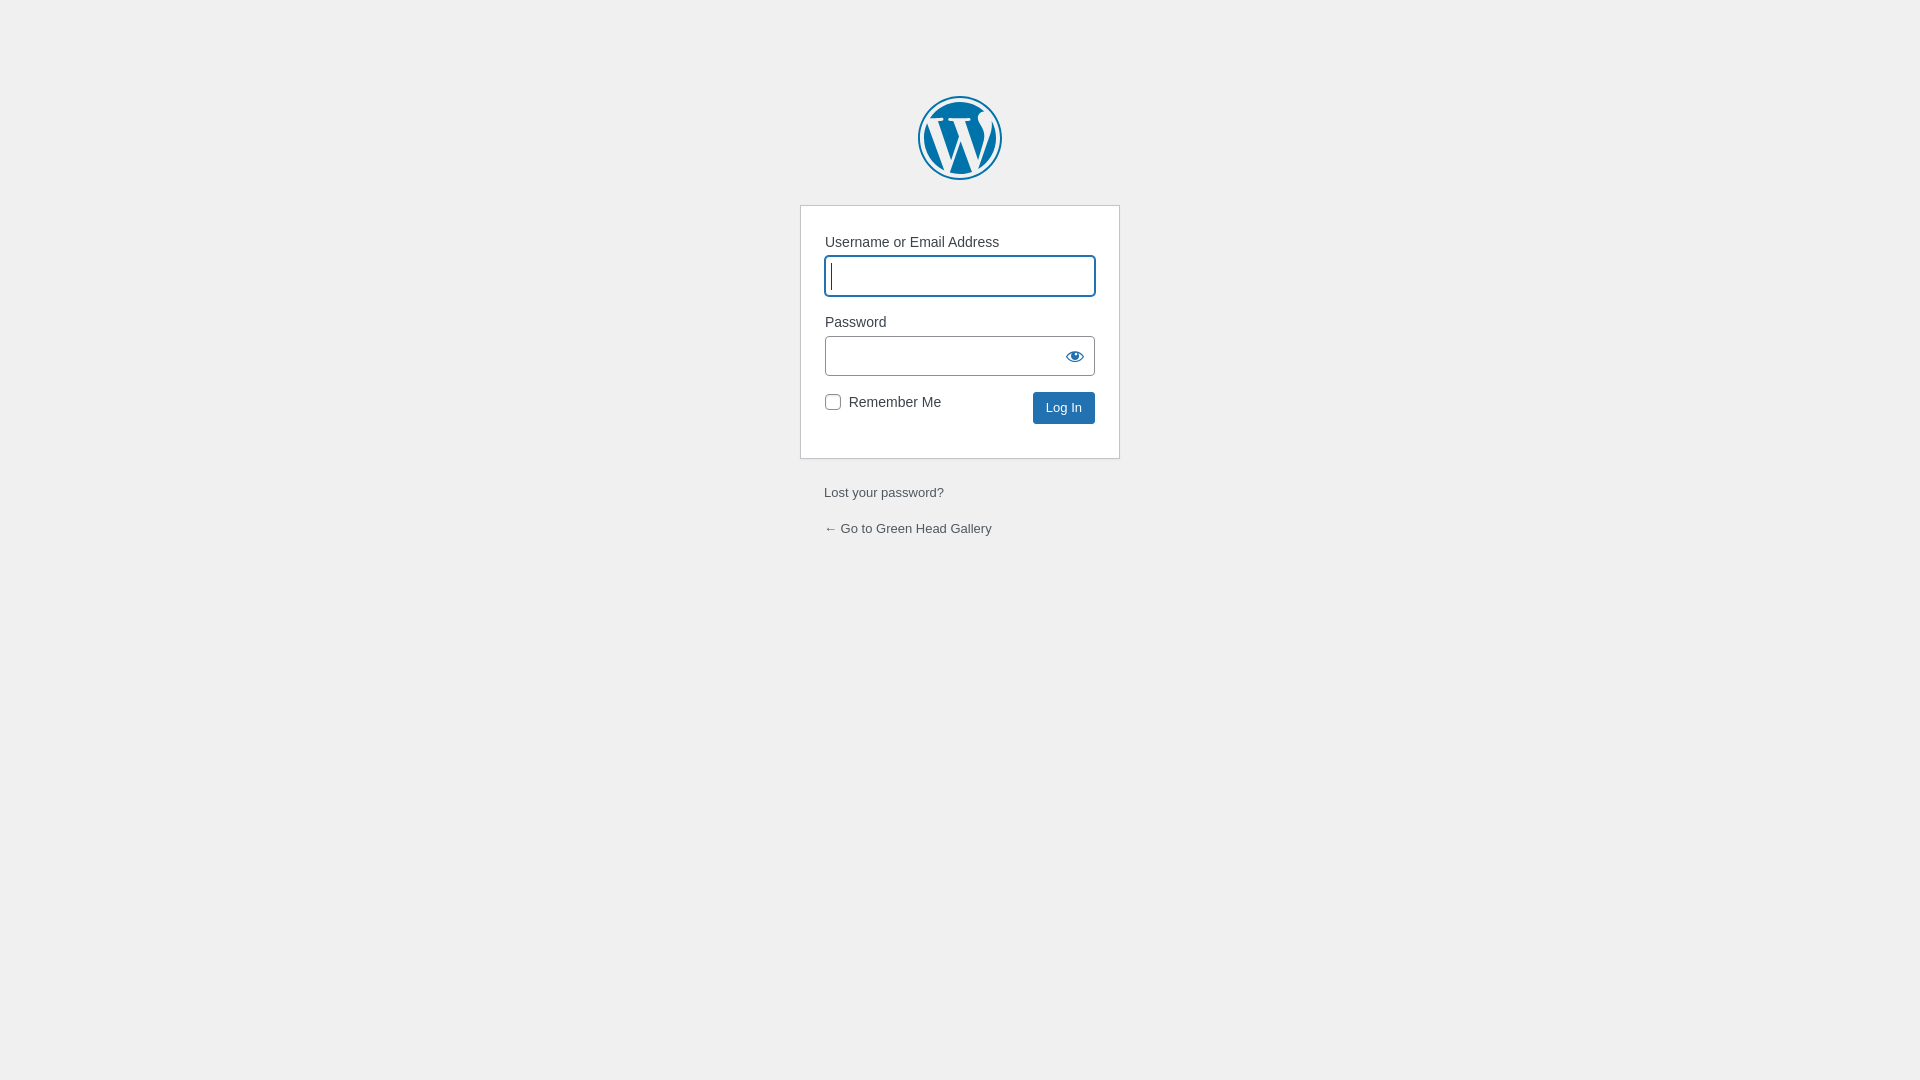 The height and width of the screenshot is (1080, 1920). Describe the element at coordinates (960, 138) in the screenshot. I see `Powered by WordPress` at that location.